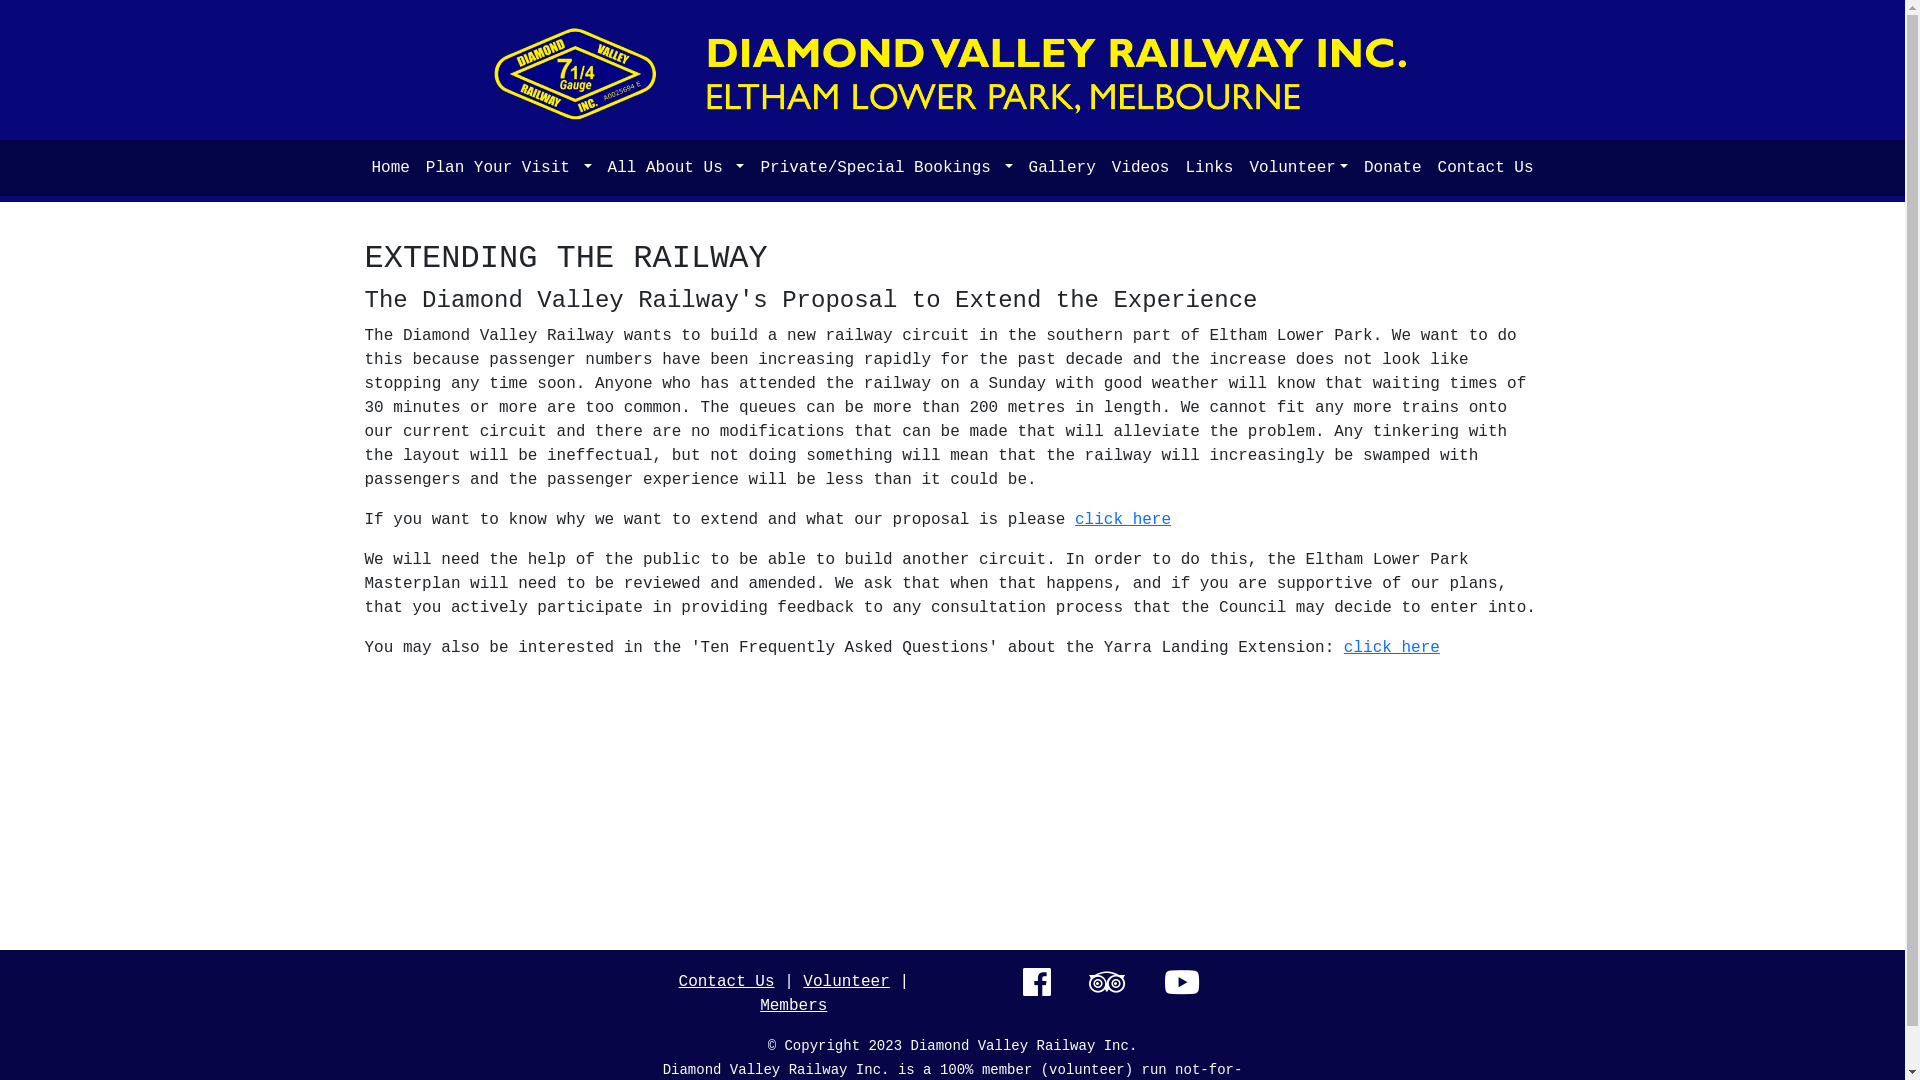 The image size is (1920, 1080). Describe the element at coordinates (509, 168) in the screenshot. I see `Plan Your Visit` at that location.